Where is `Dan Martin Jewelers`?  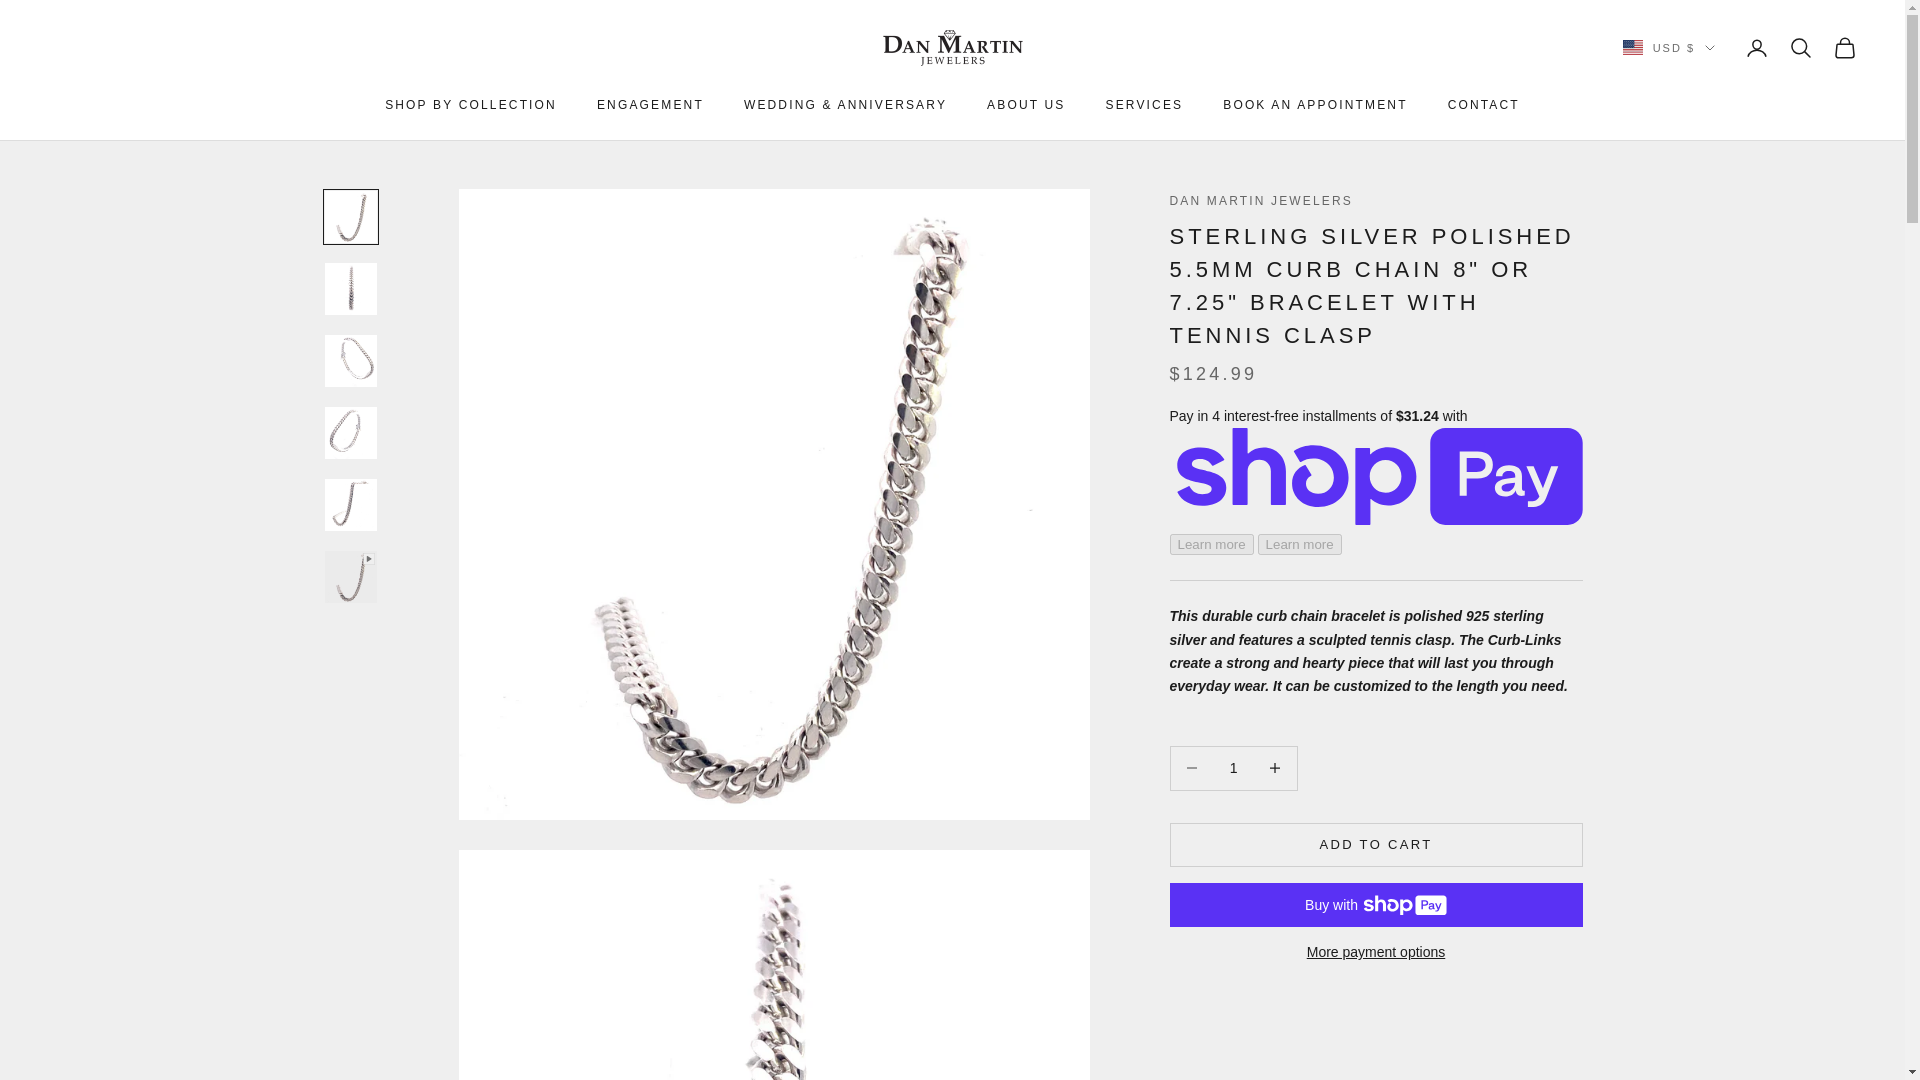 Dan Martin Jewelers is located at coordinates (951, 48).